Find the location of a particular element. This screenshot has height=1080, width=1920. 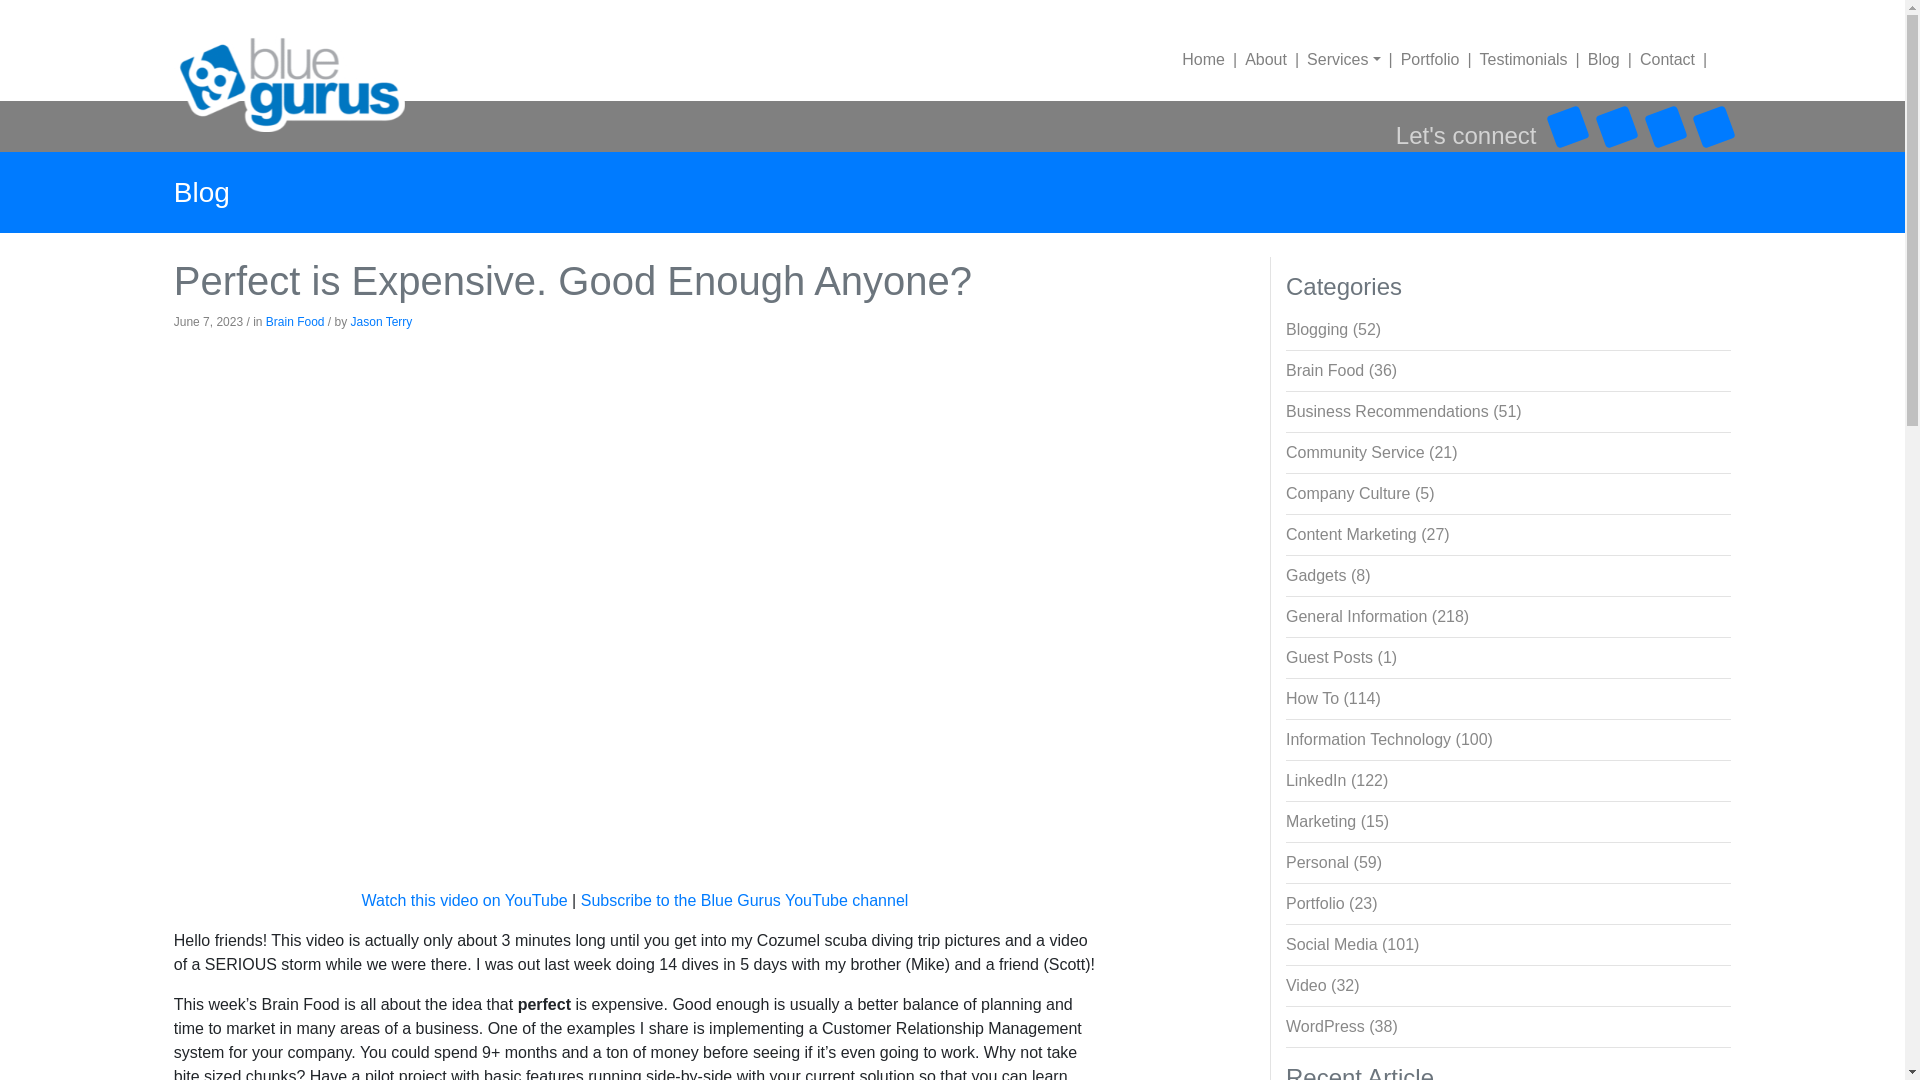

Portfolio is located at coordinates (1420, 59).